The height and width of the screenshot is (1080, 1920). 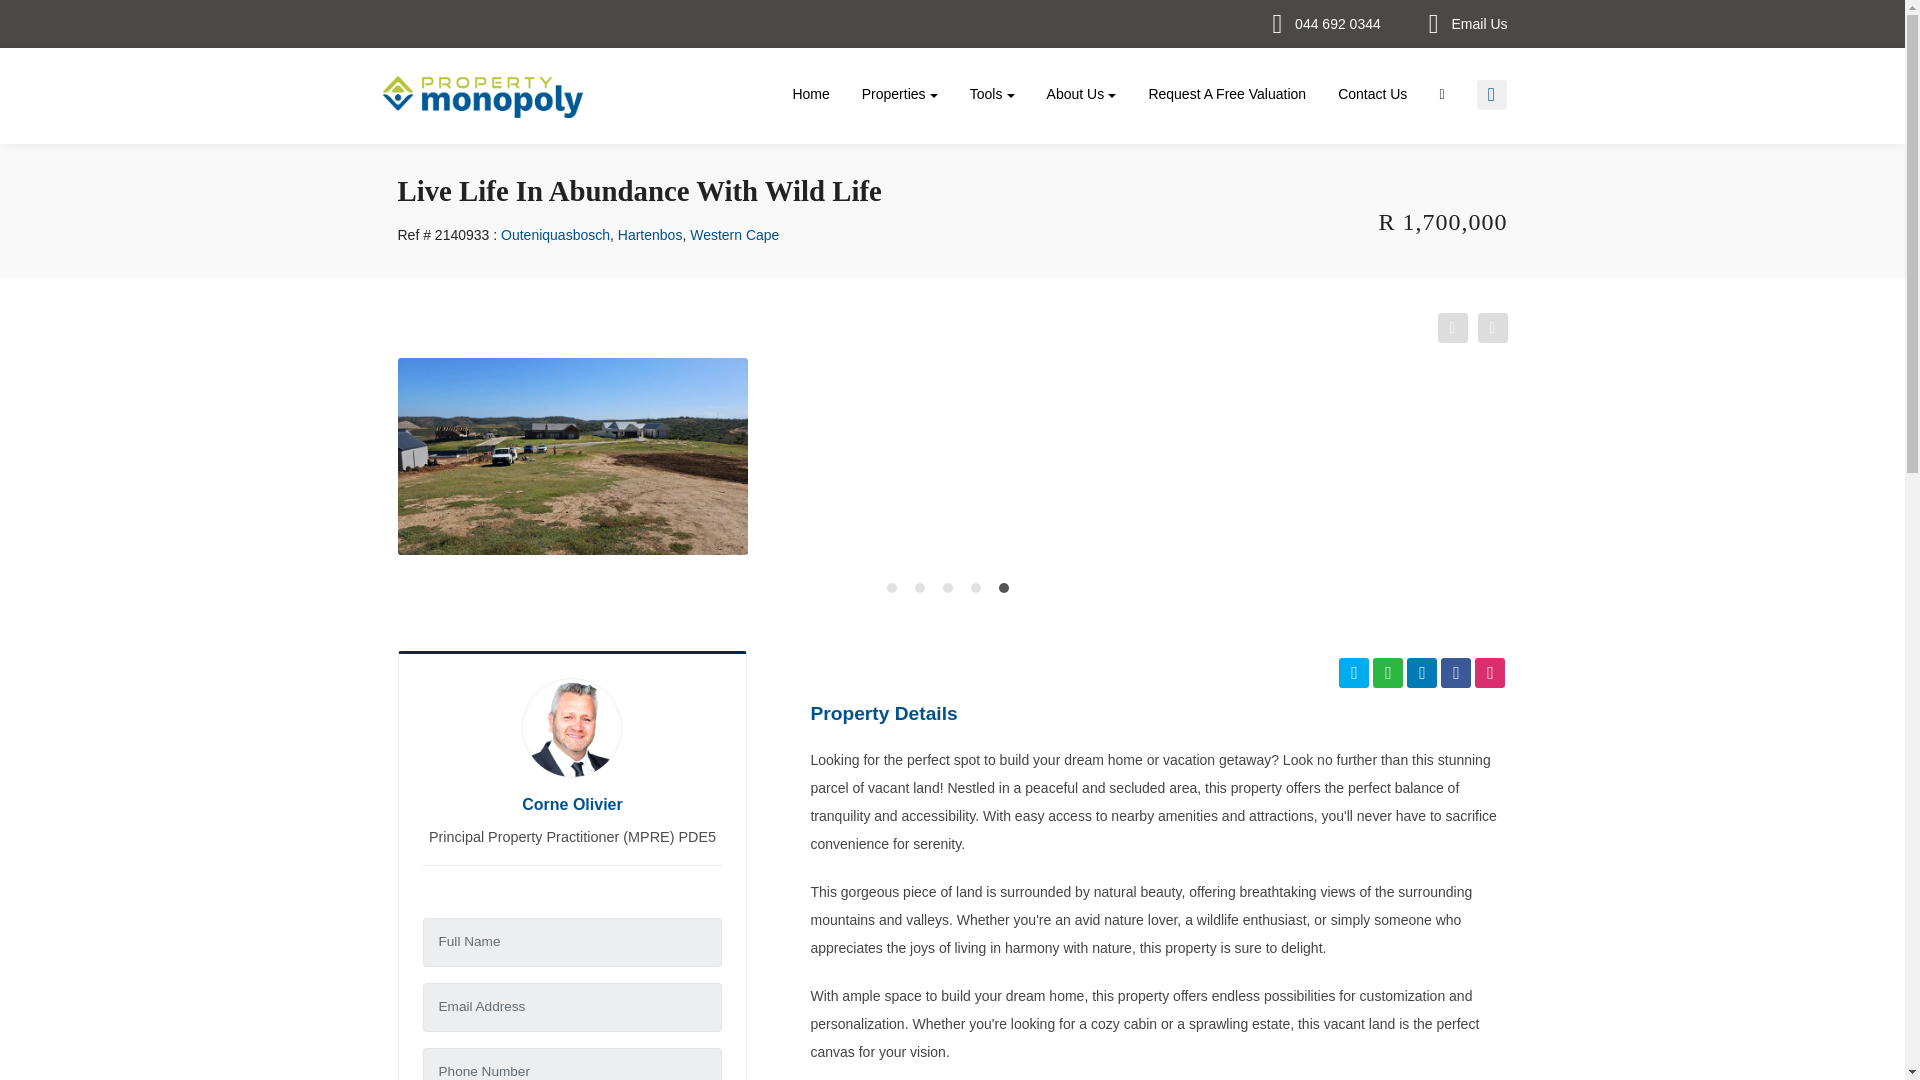 What do you see at coordinates (1082, 94) in the screenshot?
I see `About Us` at bounding box center [1082, 94].